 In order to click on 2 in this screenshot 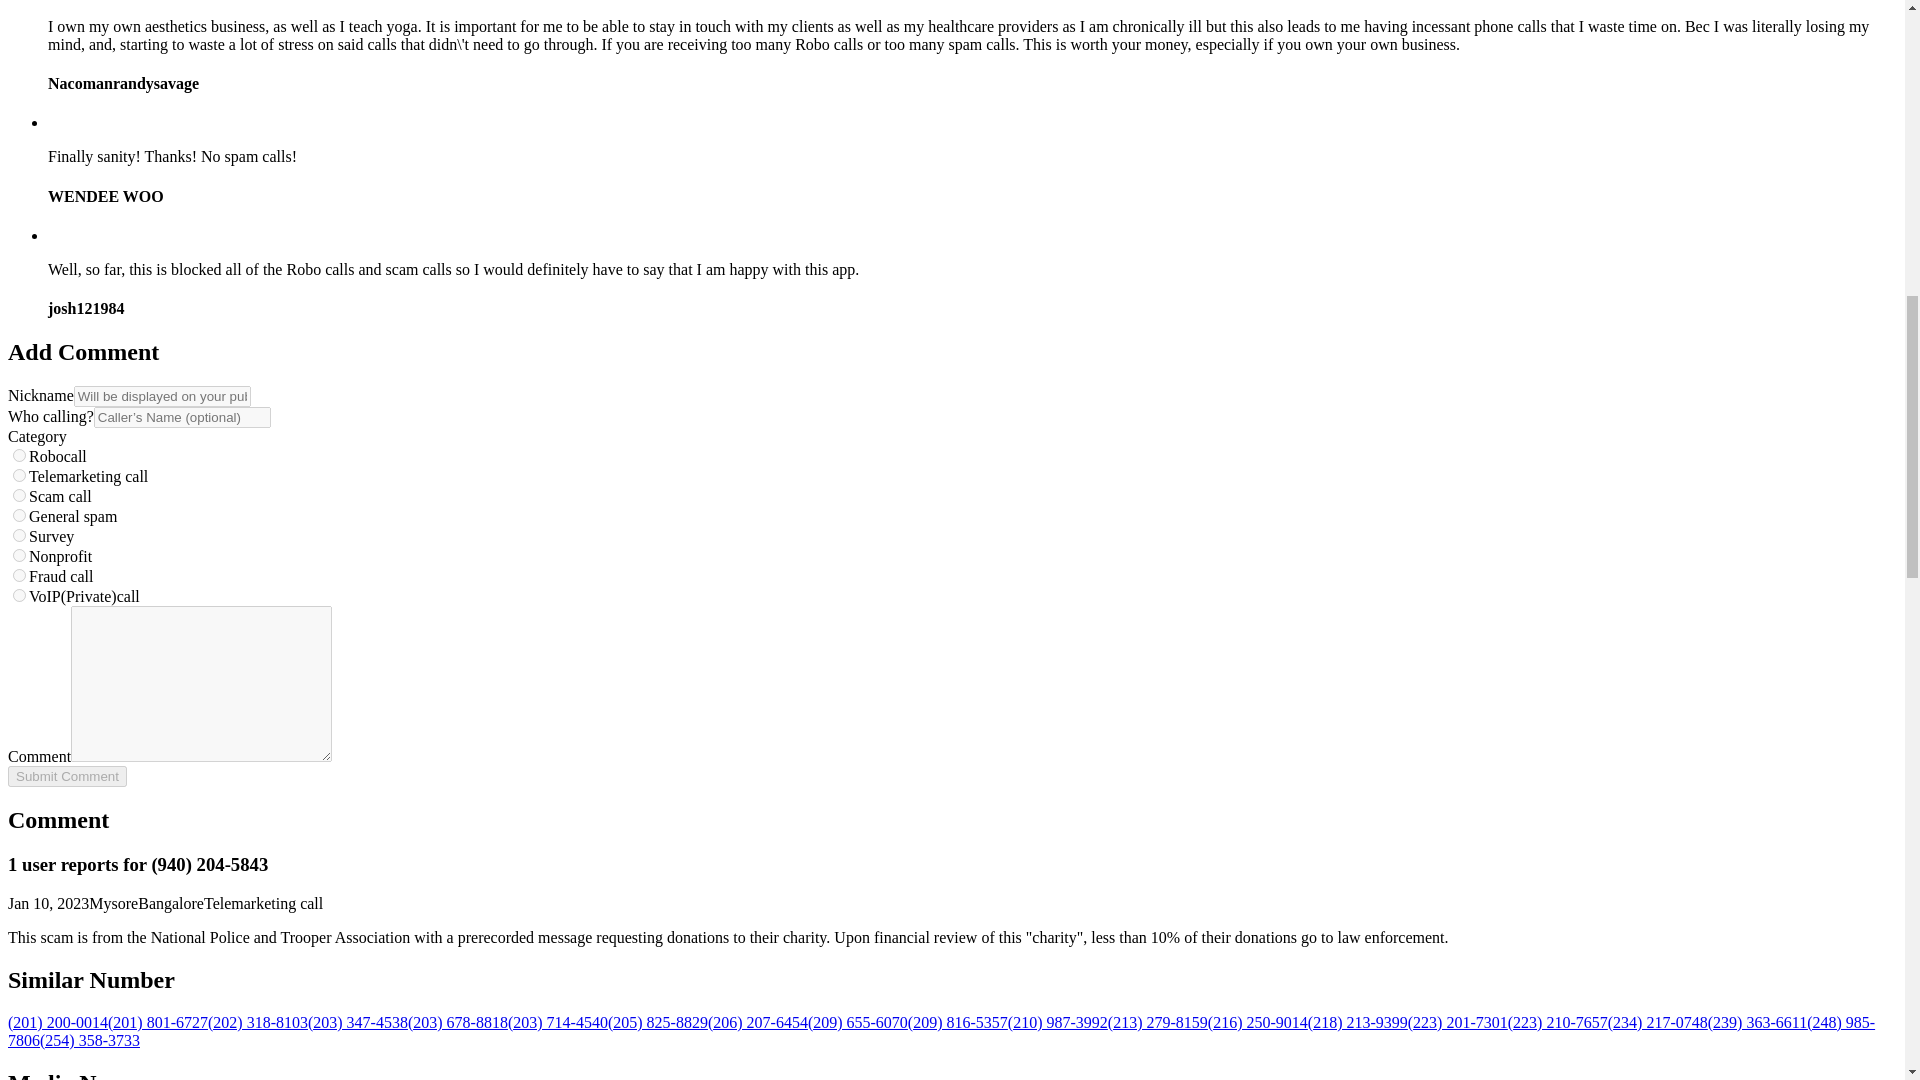, I will do `click(20, 474)`.